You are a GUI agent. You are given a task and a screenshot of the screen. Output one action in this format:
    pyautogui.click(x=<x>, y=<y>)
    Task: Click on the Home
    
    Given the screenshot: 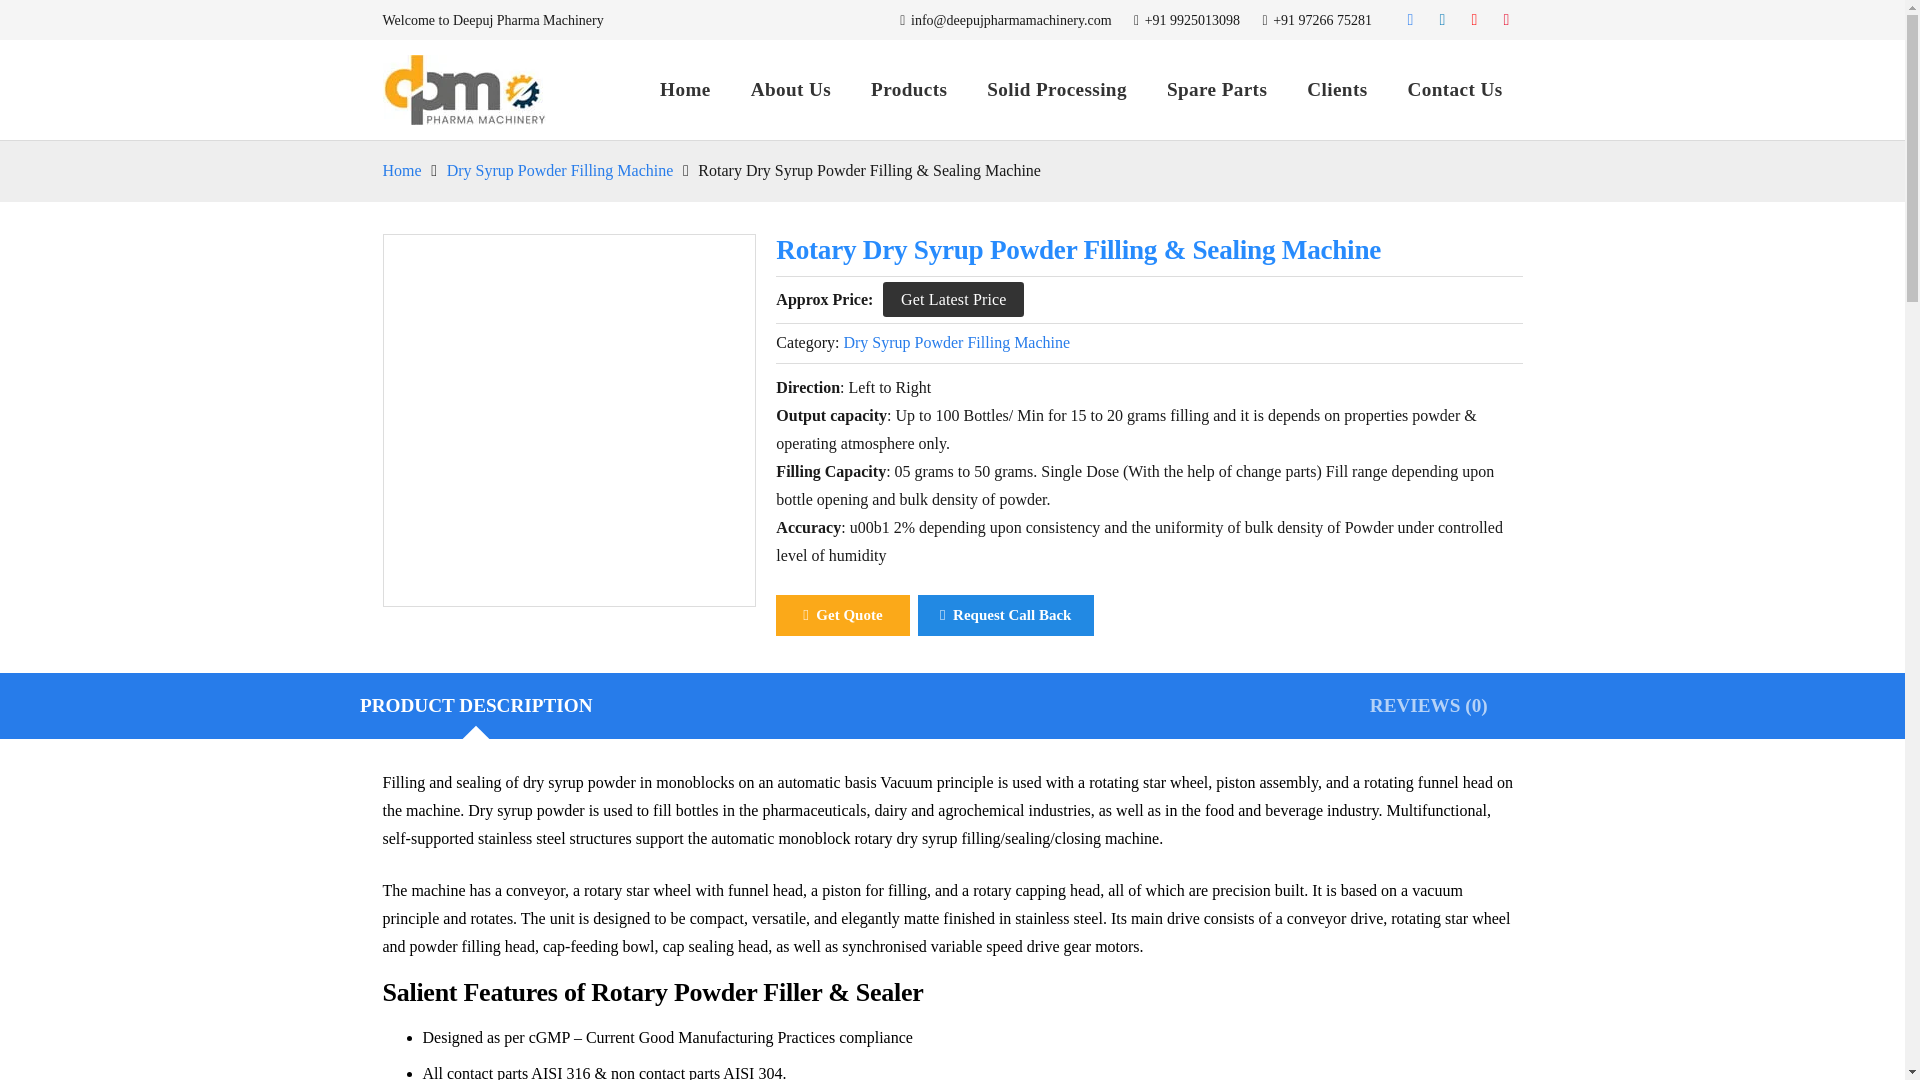 What is the action you would take?
    pyautogui.click(x=685, y=90)
    